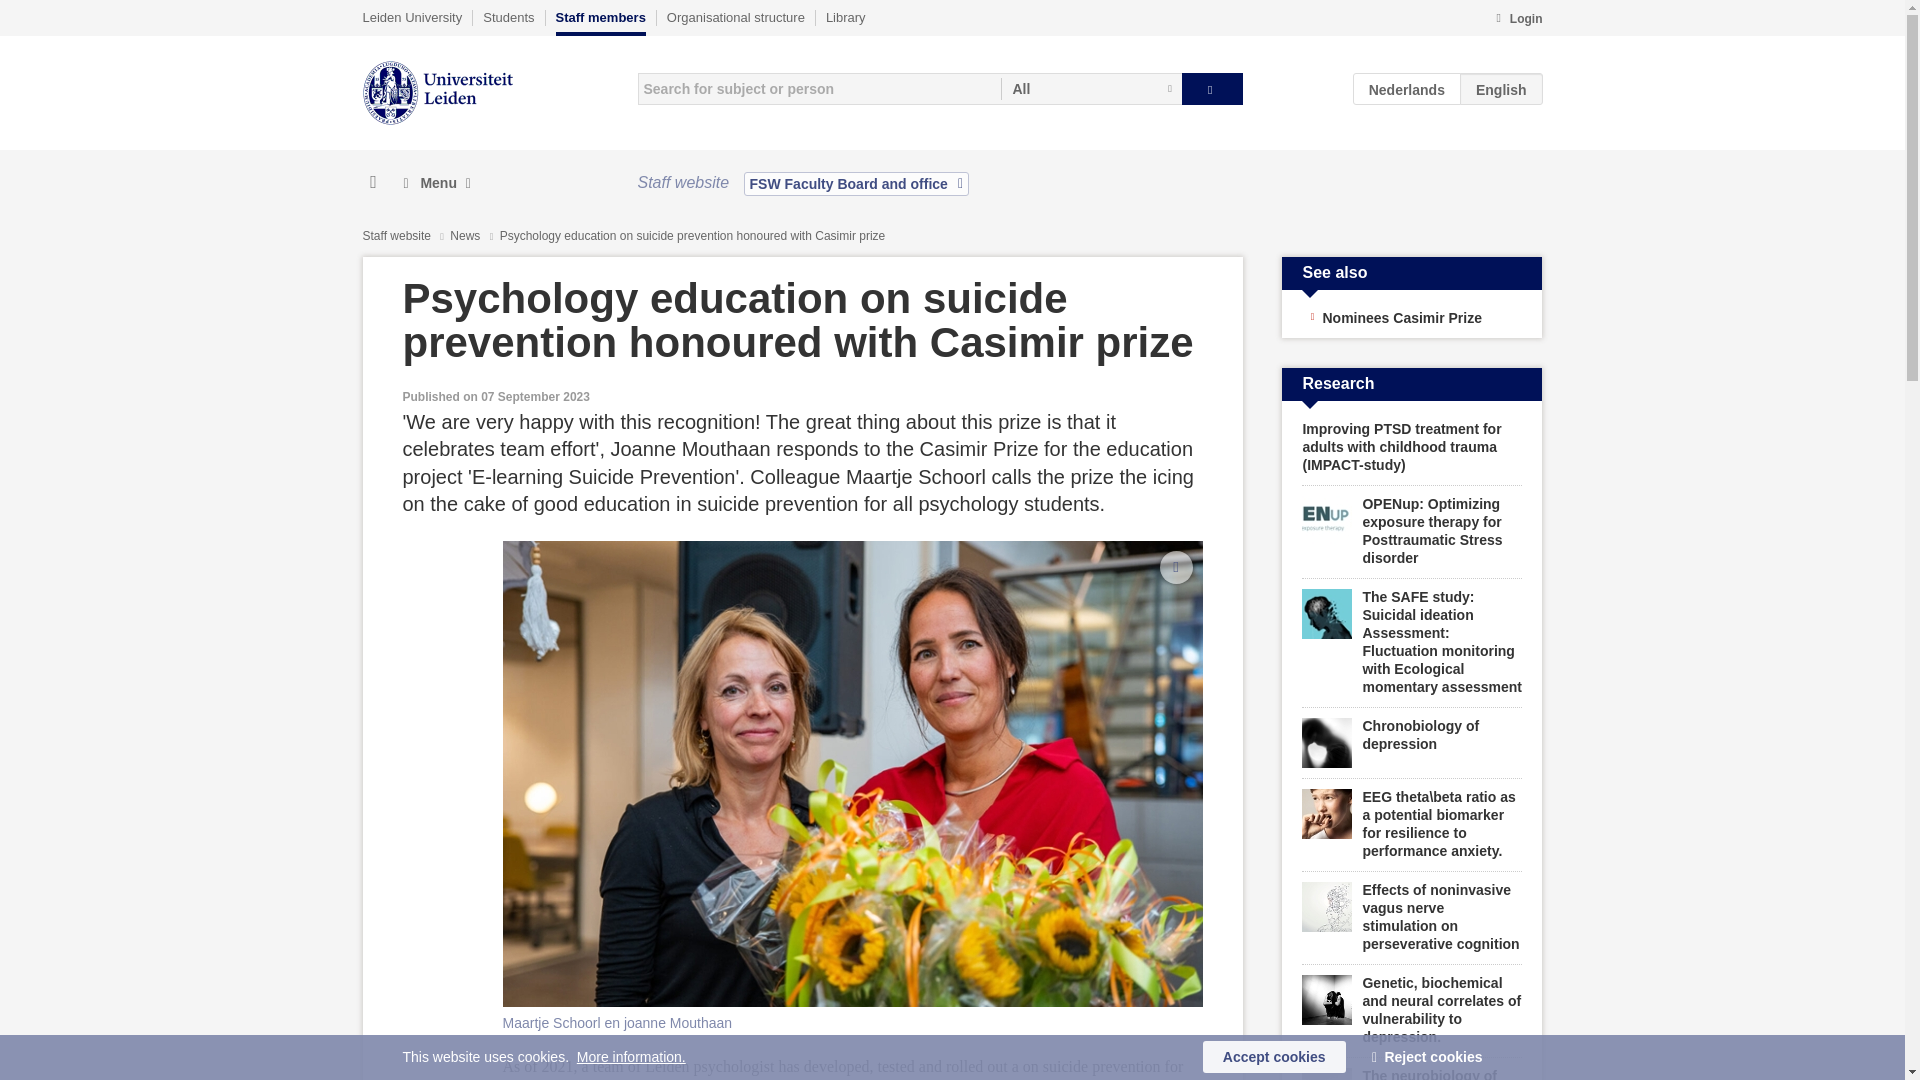 The width and height of the screenshot is (1920, 1080). What do you see at coordinates (600, 22) in the screenshot?
I see `Staff members` at bounding box center [600, 22].